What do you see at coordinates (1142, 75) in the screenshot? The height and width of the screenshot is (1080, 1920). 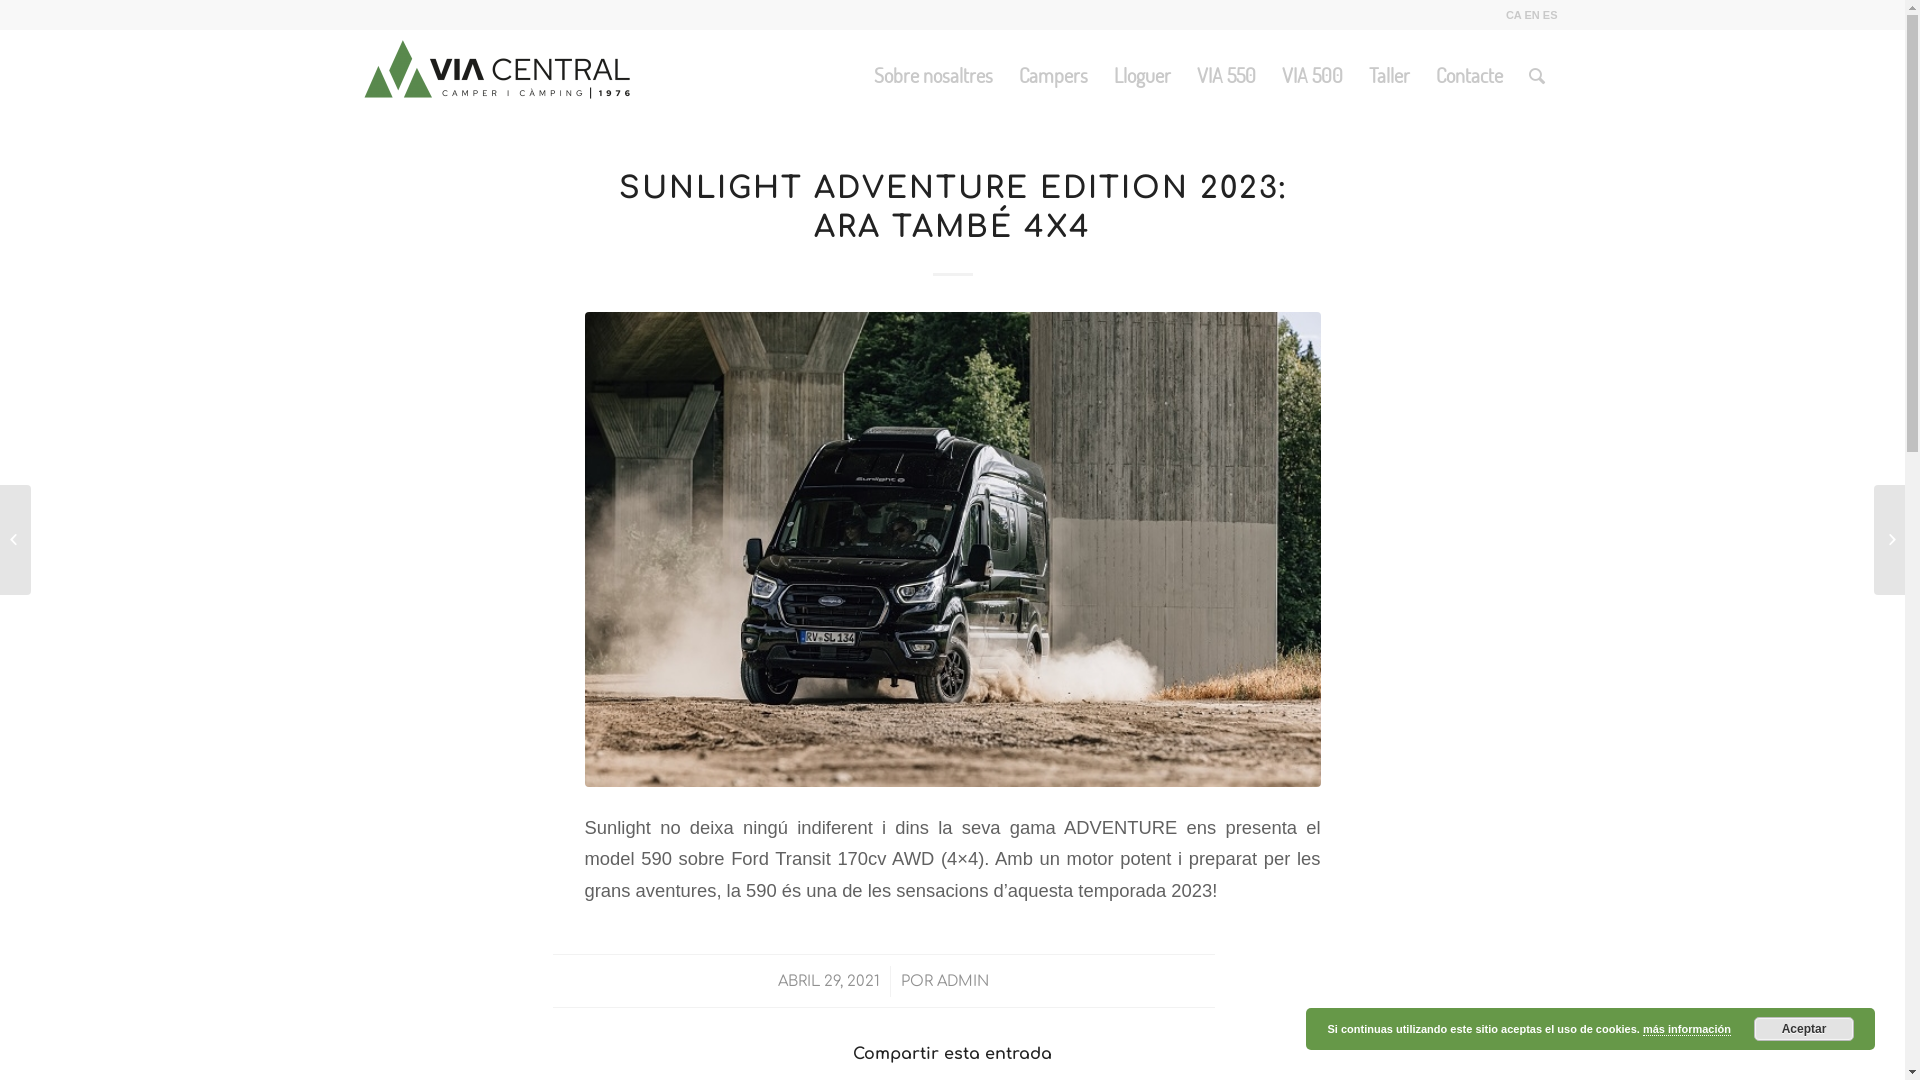 I see `Lloguer` at bounding box center [1142, 75].